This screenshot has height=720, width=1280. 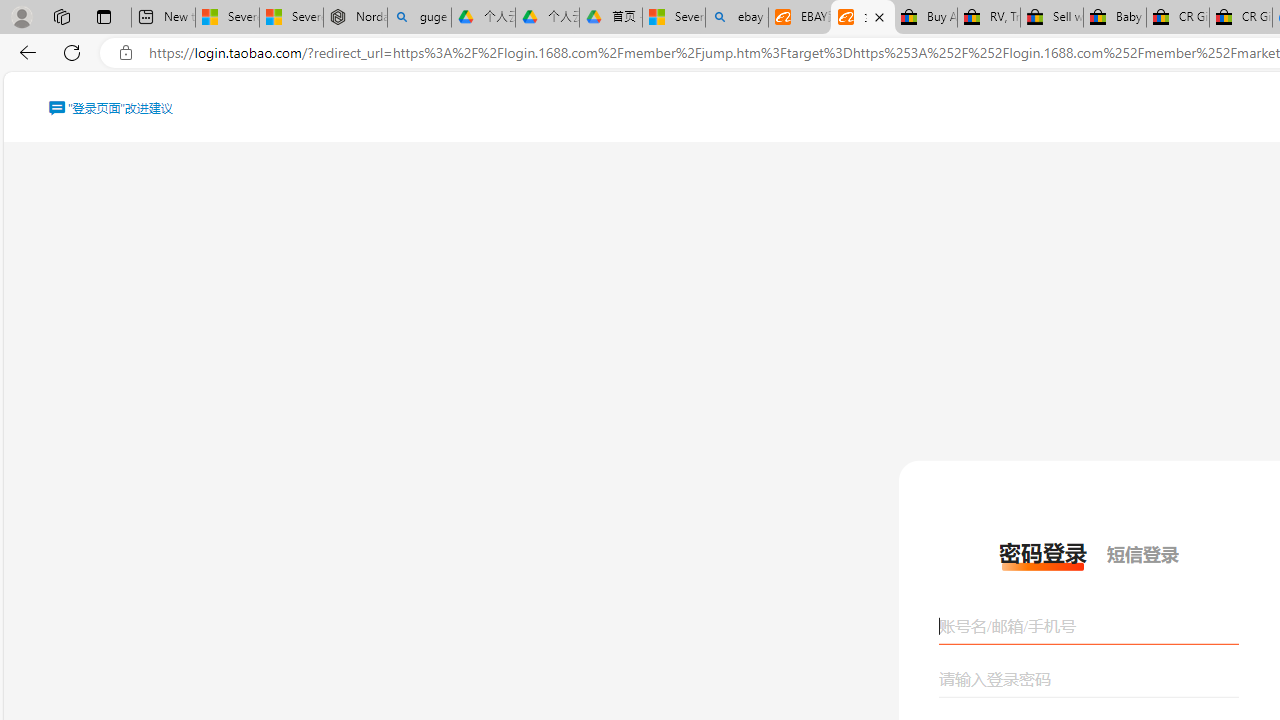 What do you see at coordinates (354, 18) in the screenshot?
I see `Nordace - Summer Adventures 2024` at bounding box center [354, 18].